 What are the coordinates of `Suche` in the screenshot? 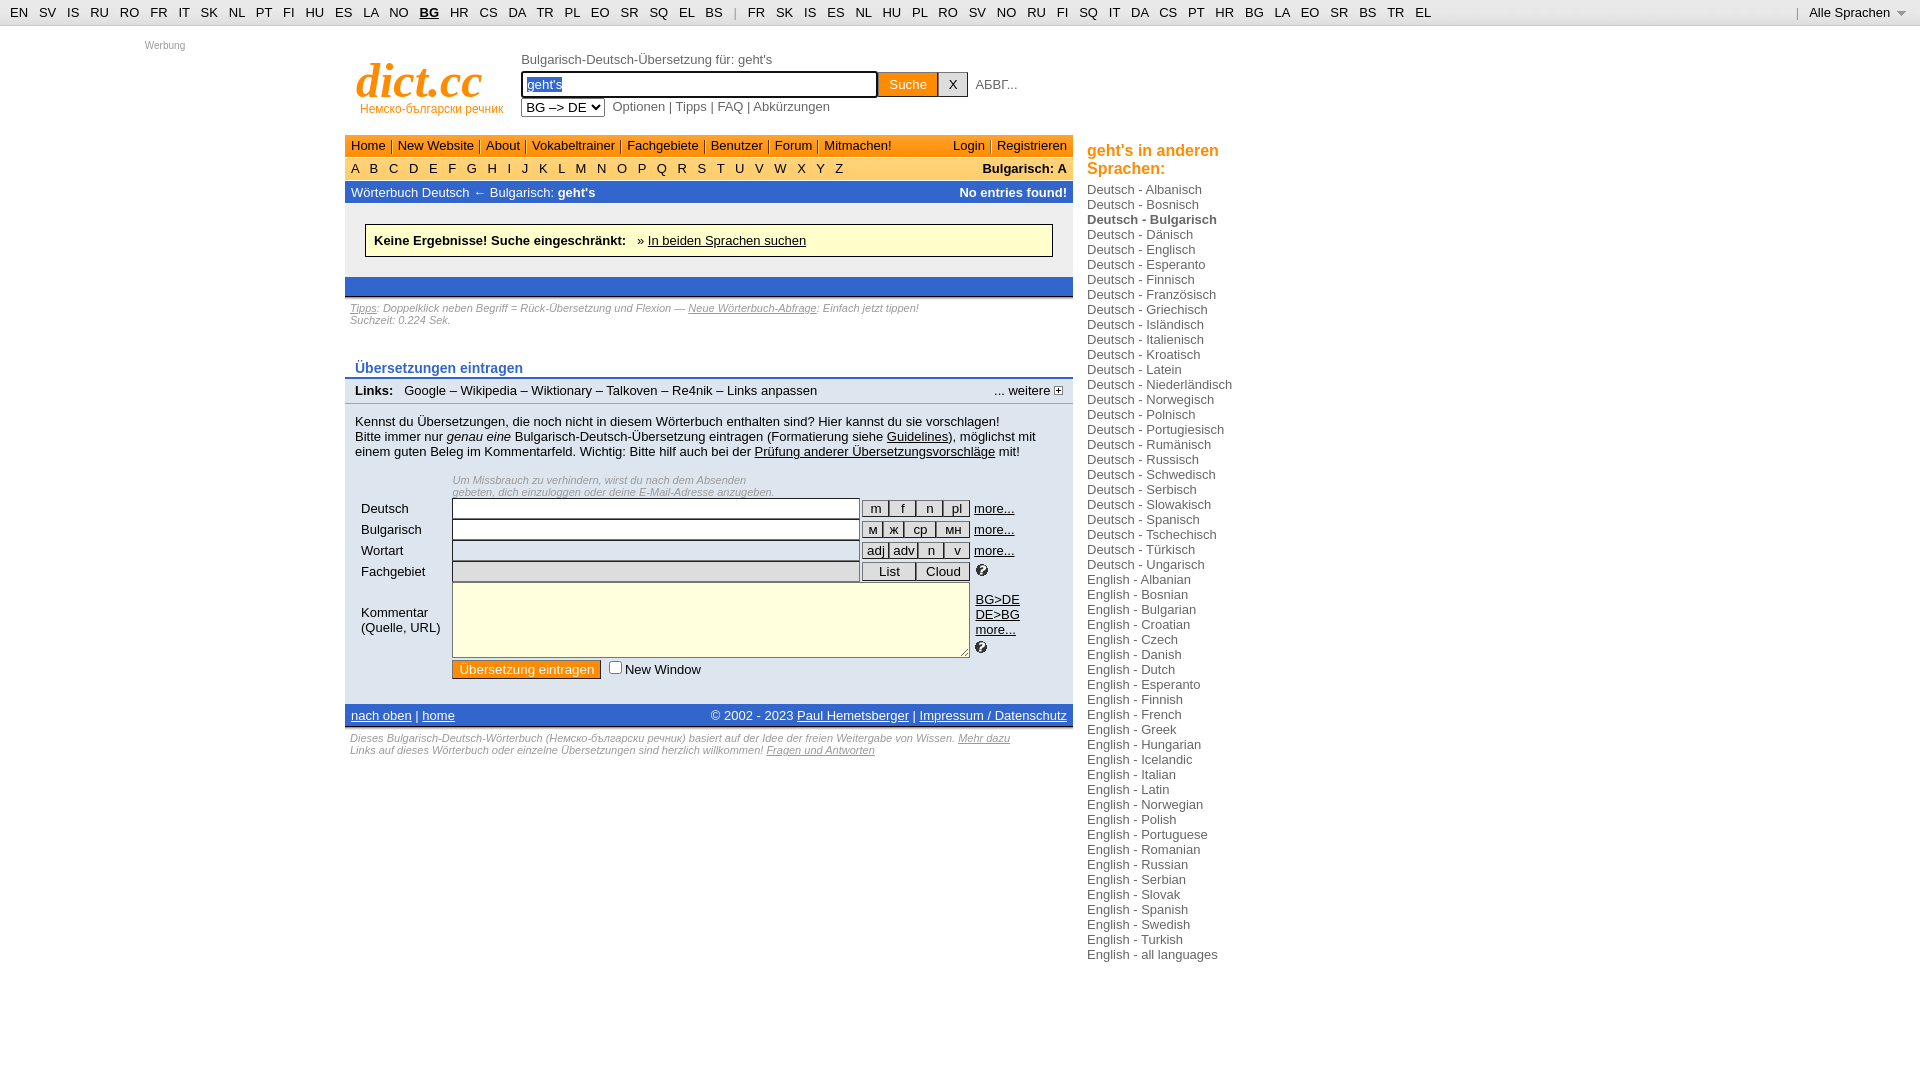 It's located at (908, 84).